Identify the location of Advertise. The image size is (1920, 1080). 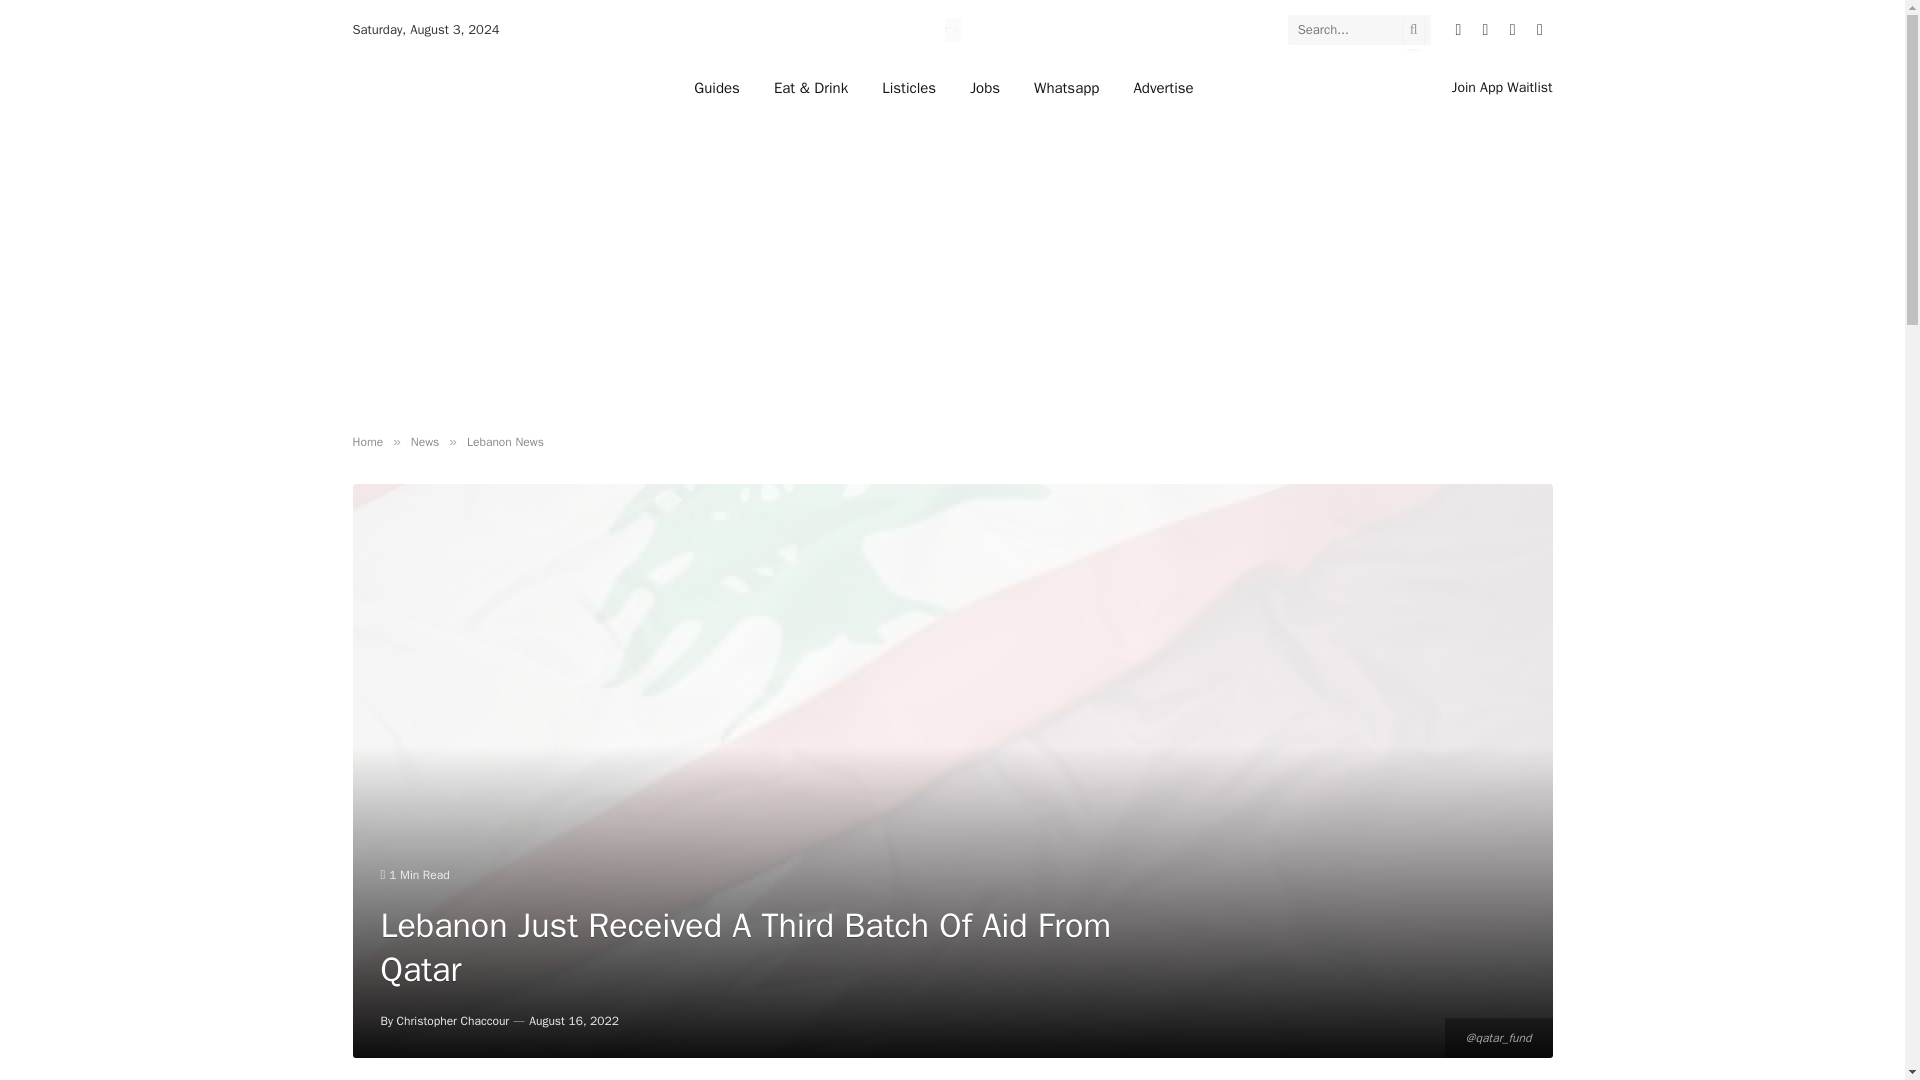
(1162, 87).